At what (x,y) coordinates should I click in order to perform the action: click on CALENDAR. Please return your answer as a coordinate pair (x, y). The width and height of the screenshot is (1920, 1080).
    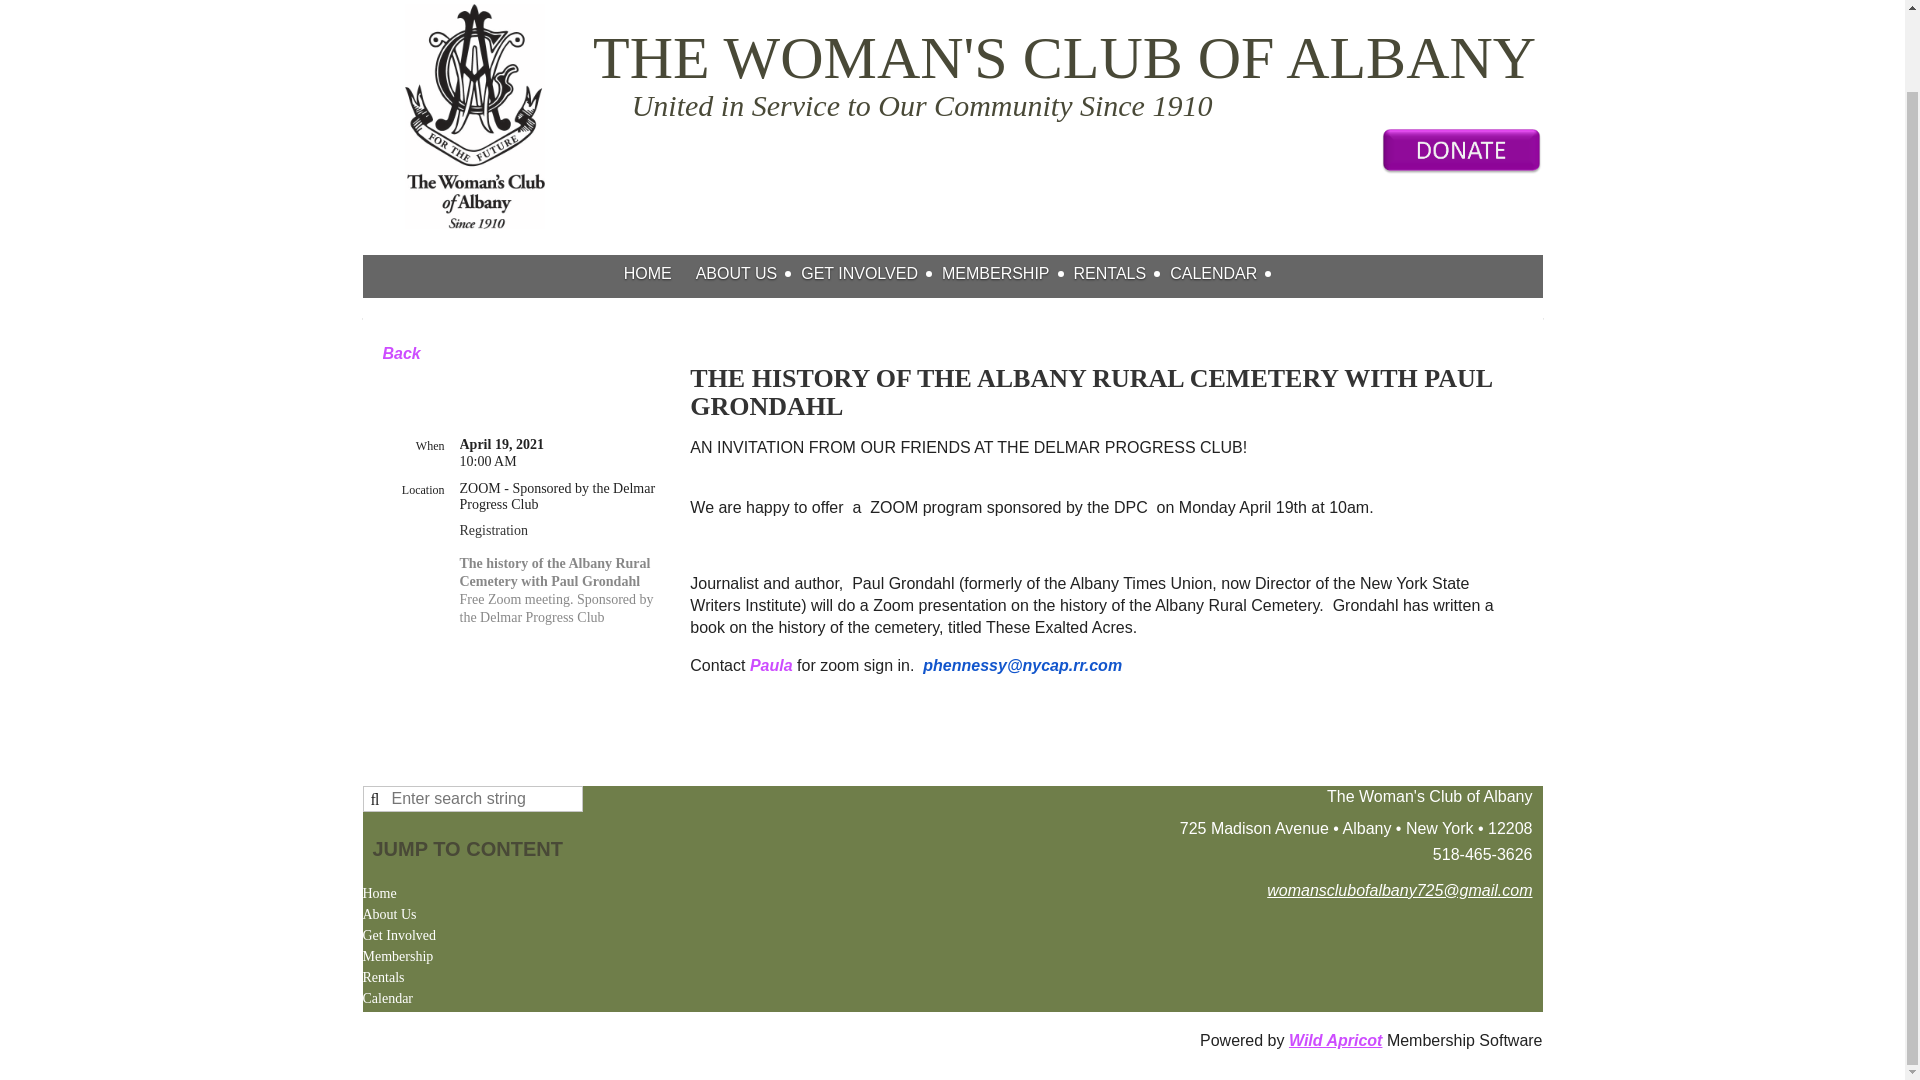
    Looking at the image, I should click on (1224, 274).